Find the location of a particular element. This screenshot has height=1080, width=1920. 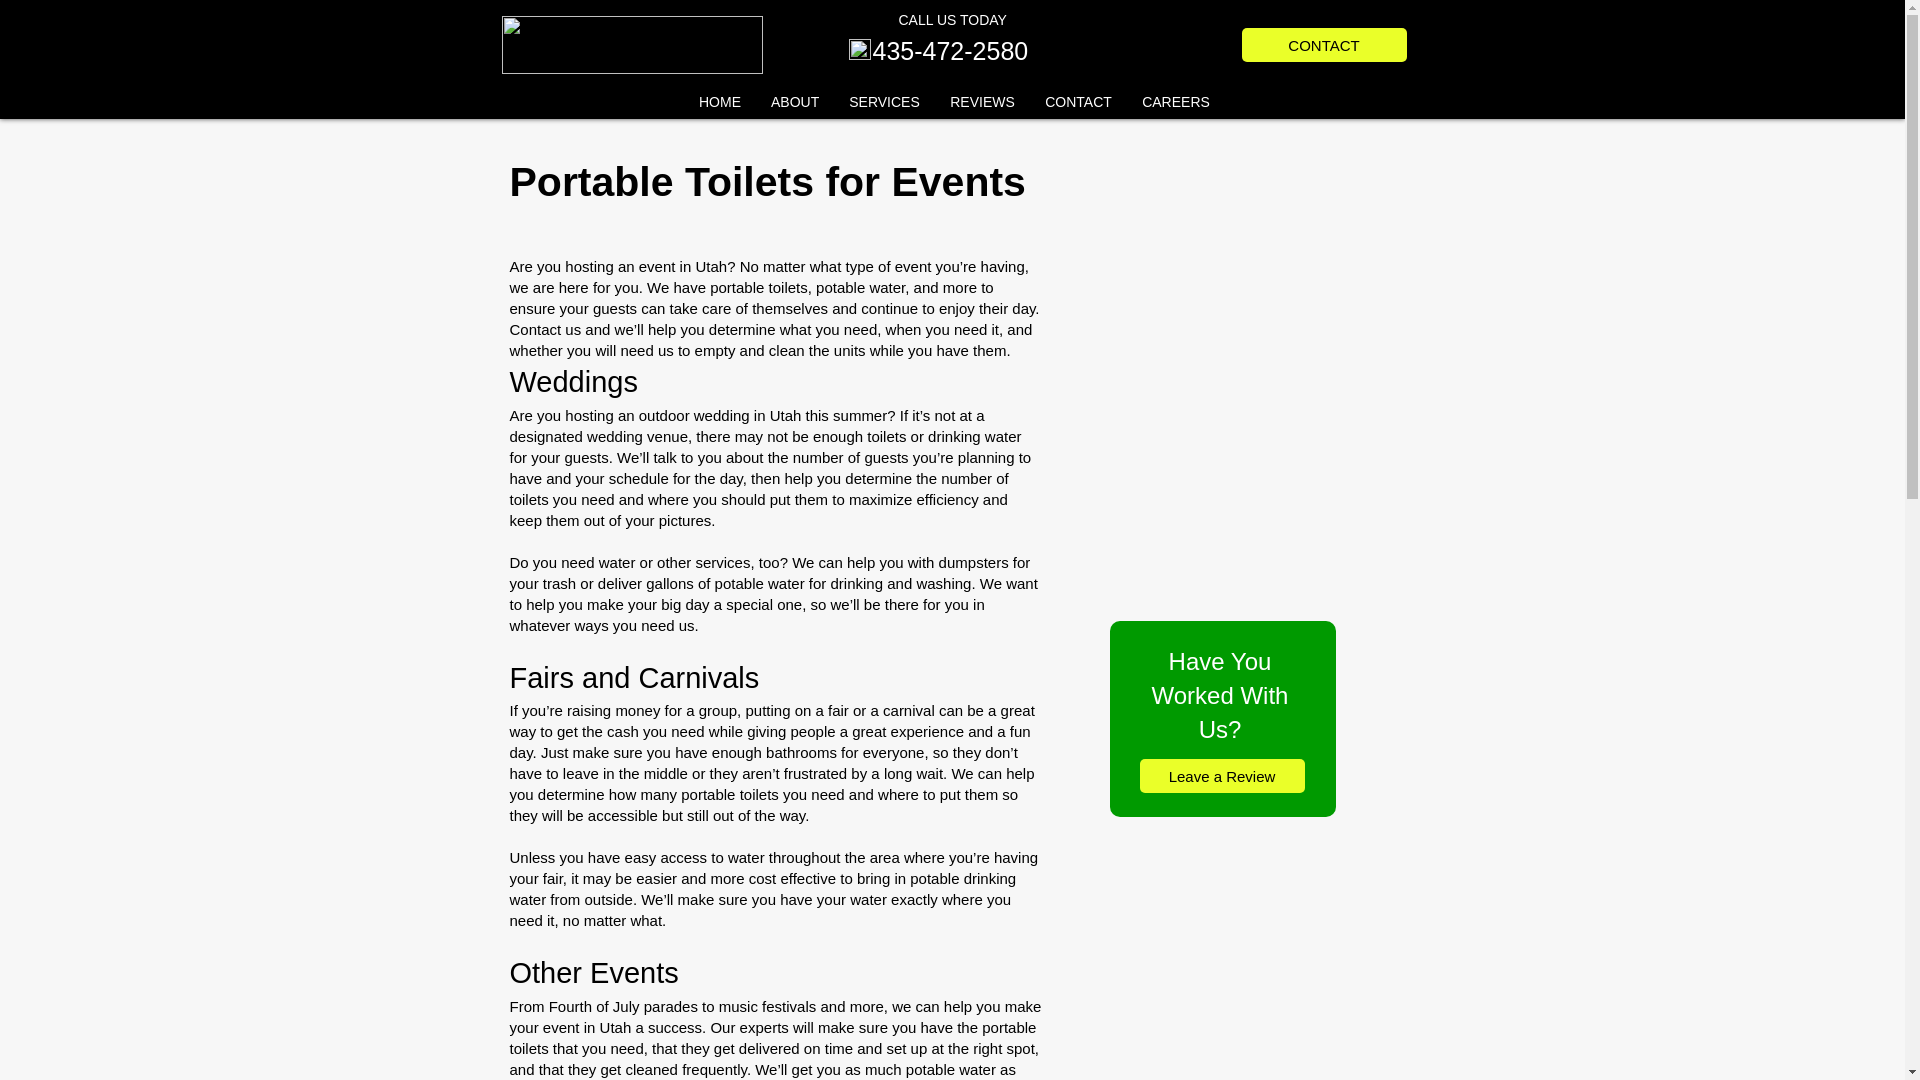

HOME is located at coordinates (720, 102).